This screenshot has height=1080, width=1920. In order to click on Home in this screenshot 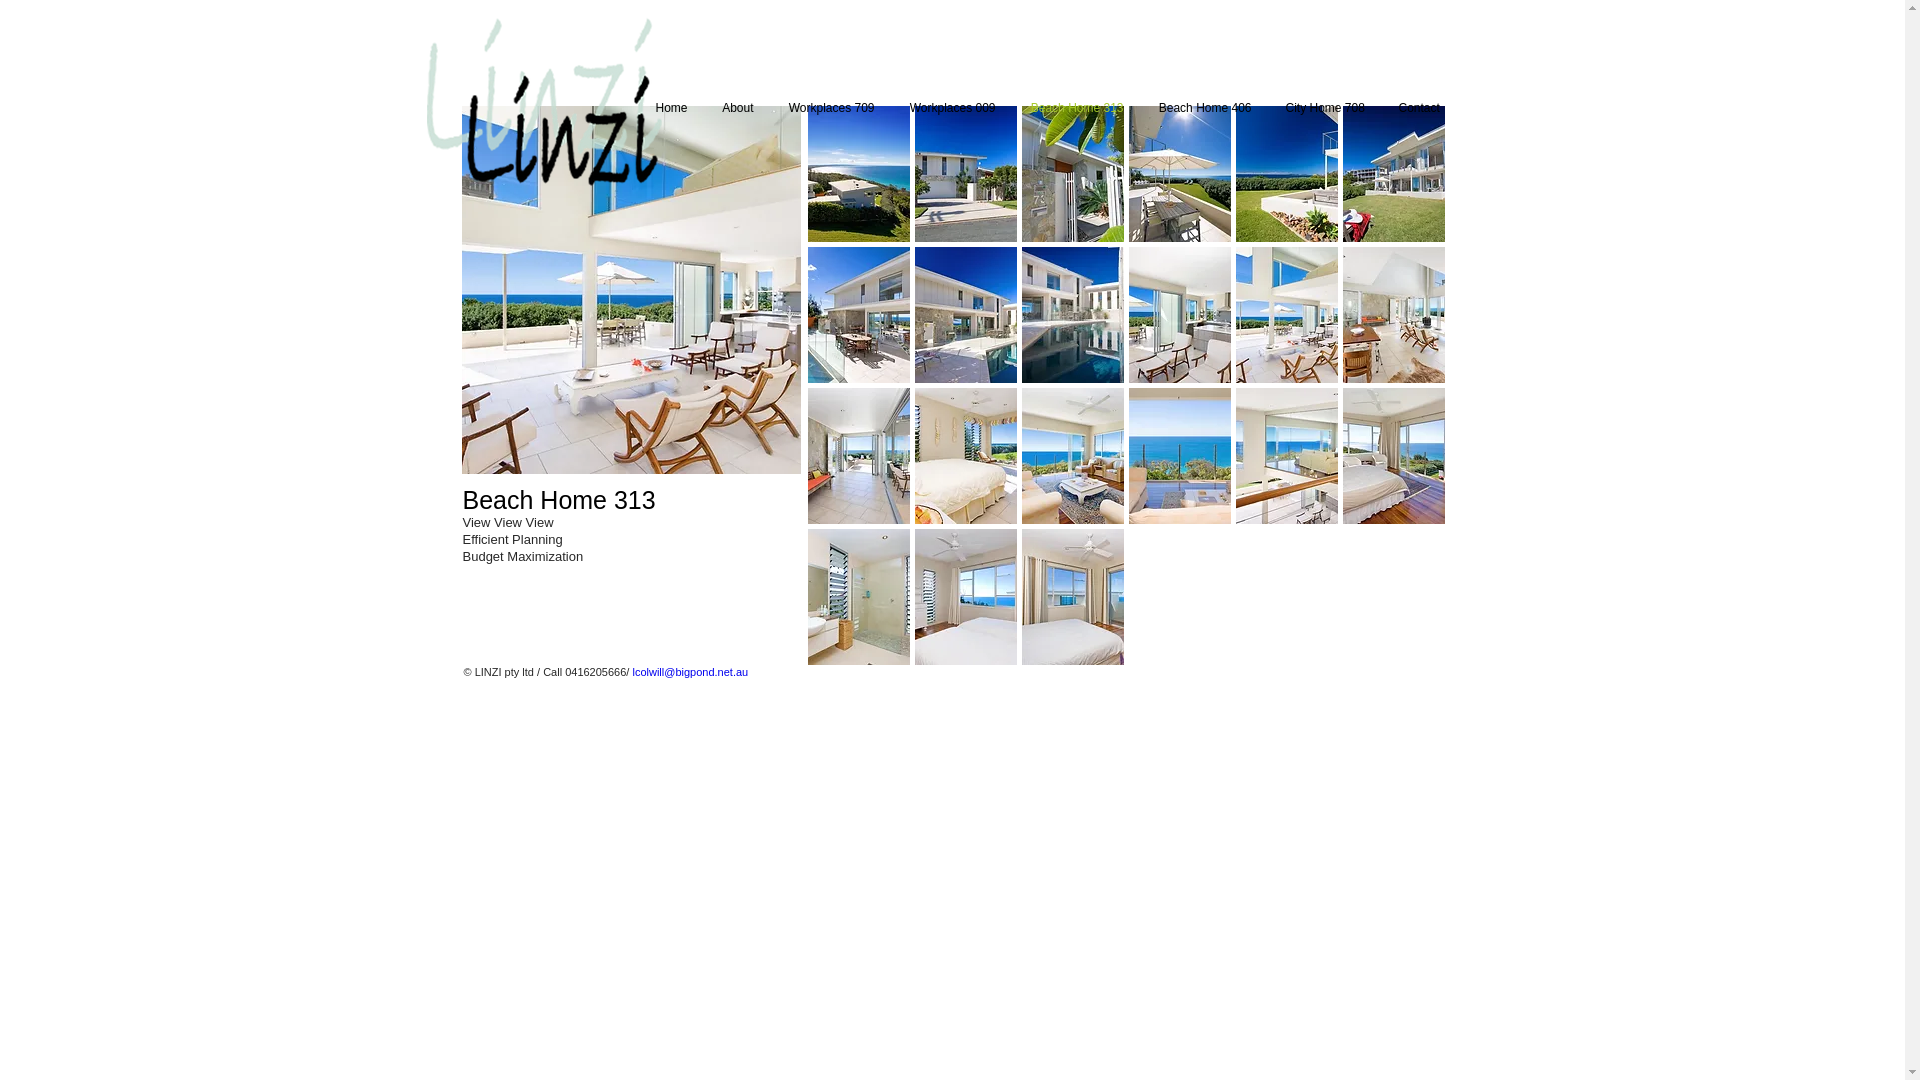, I will do `click(672, 108)`.